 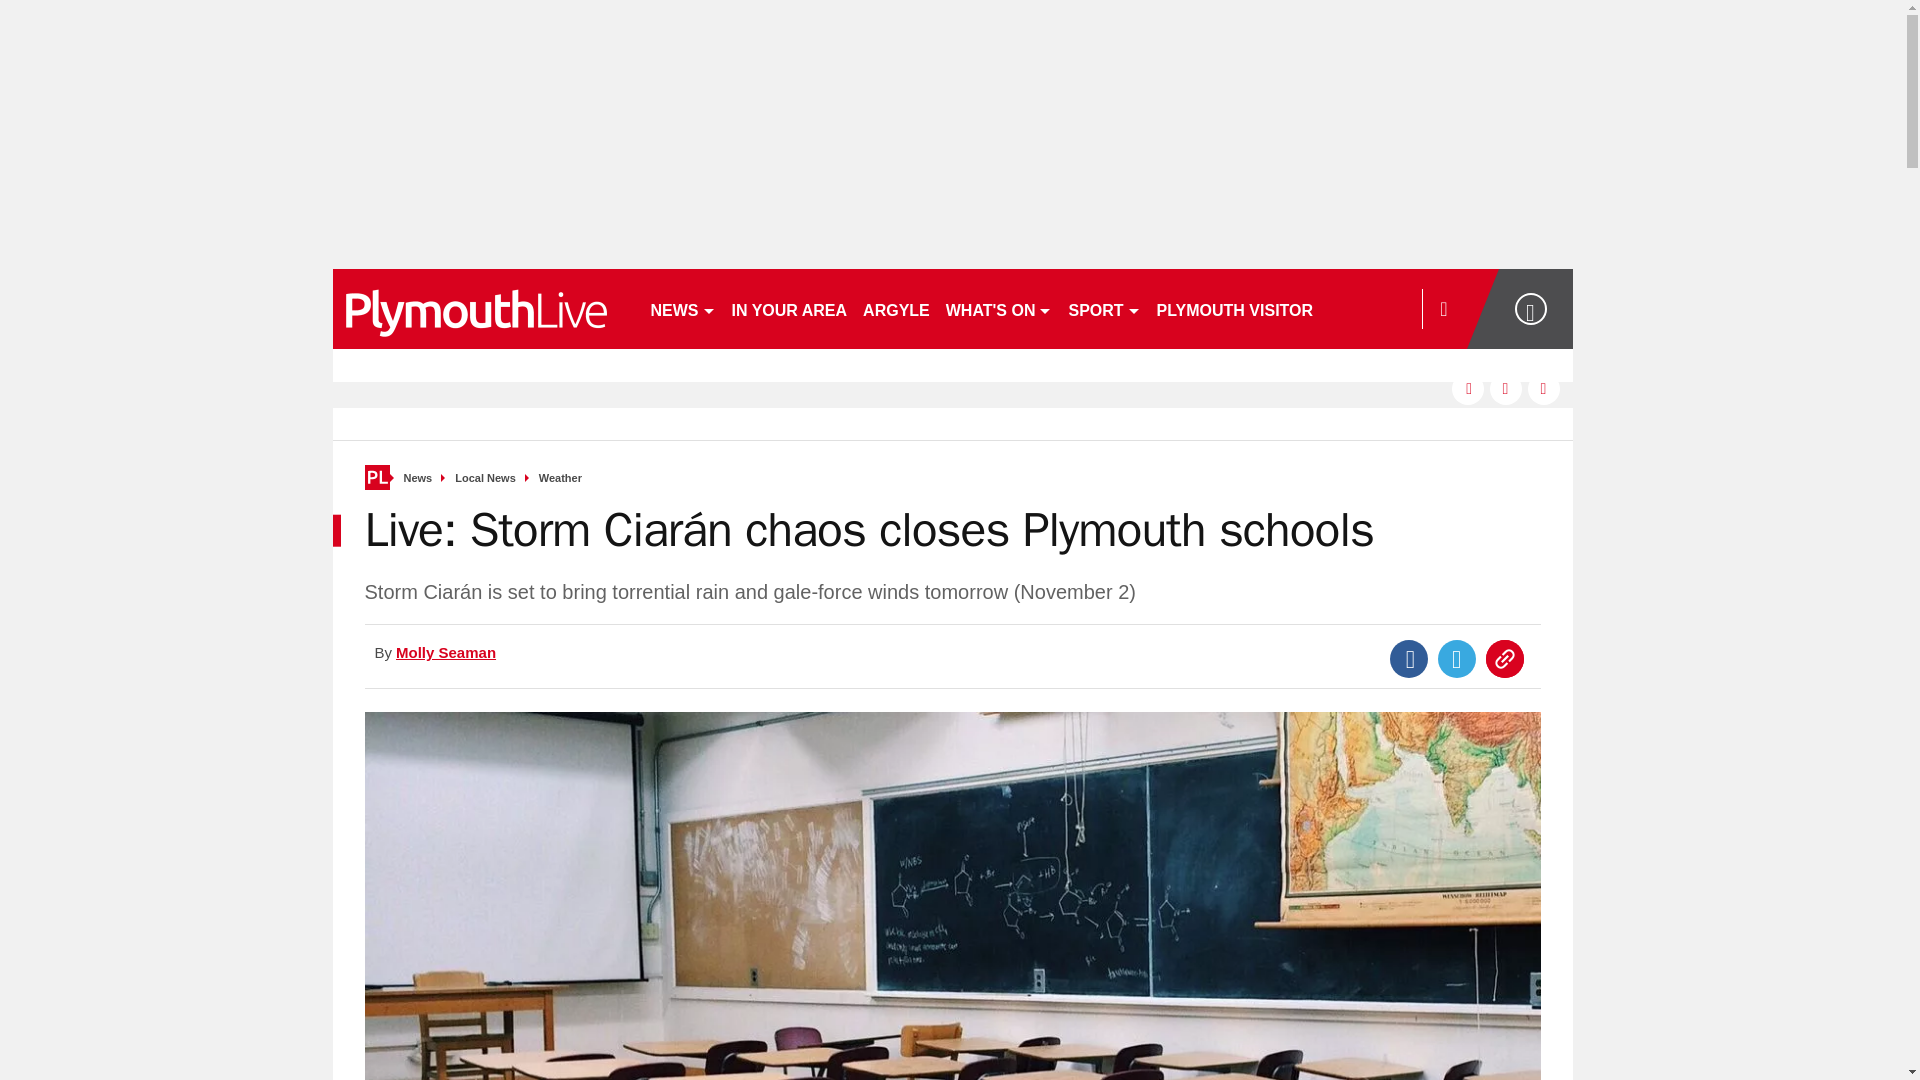 I want to click on twitter, so click(x=1506, y=388).